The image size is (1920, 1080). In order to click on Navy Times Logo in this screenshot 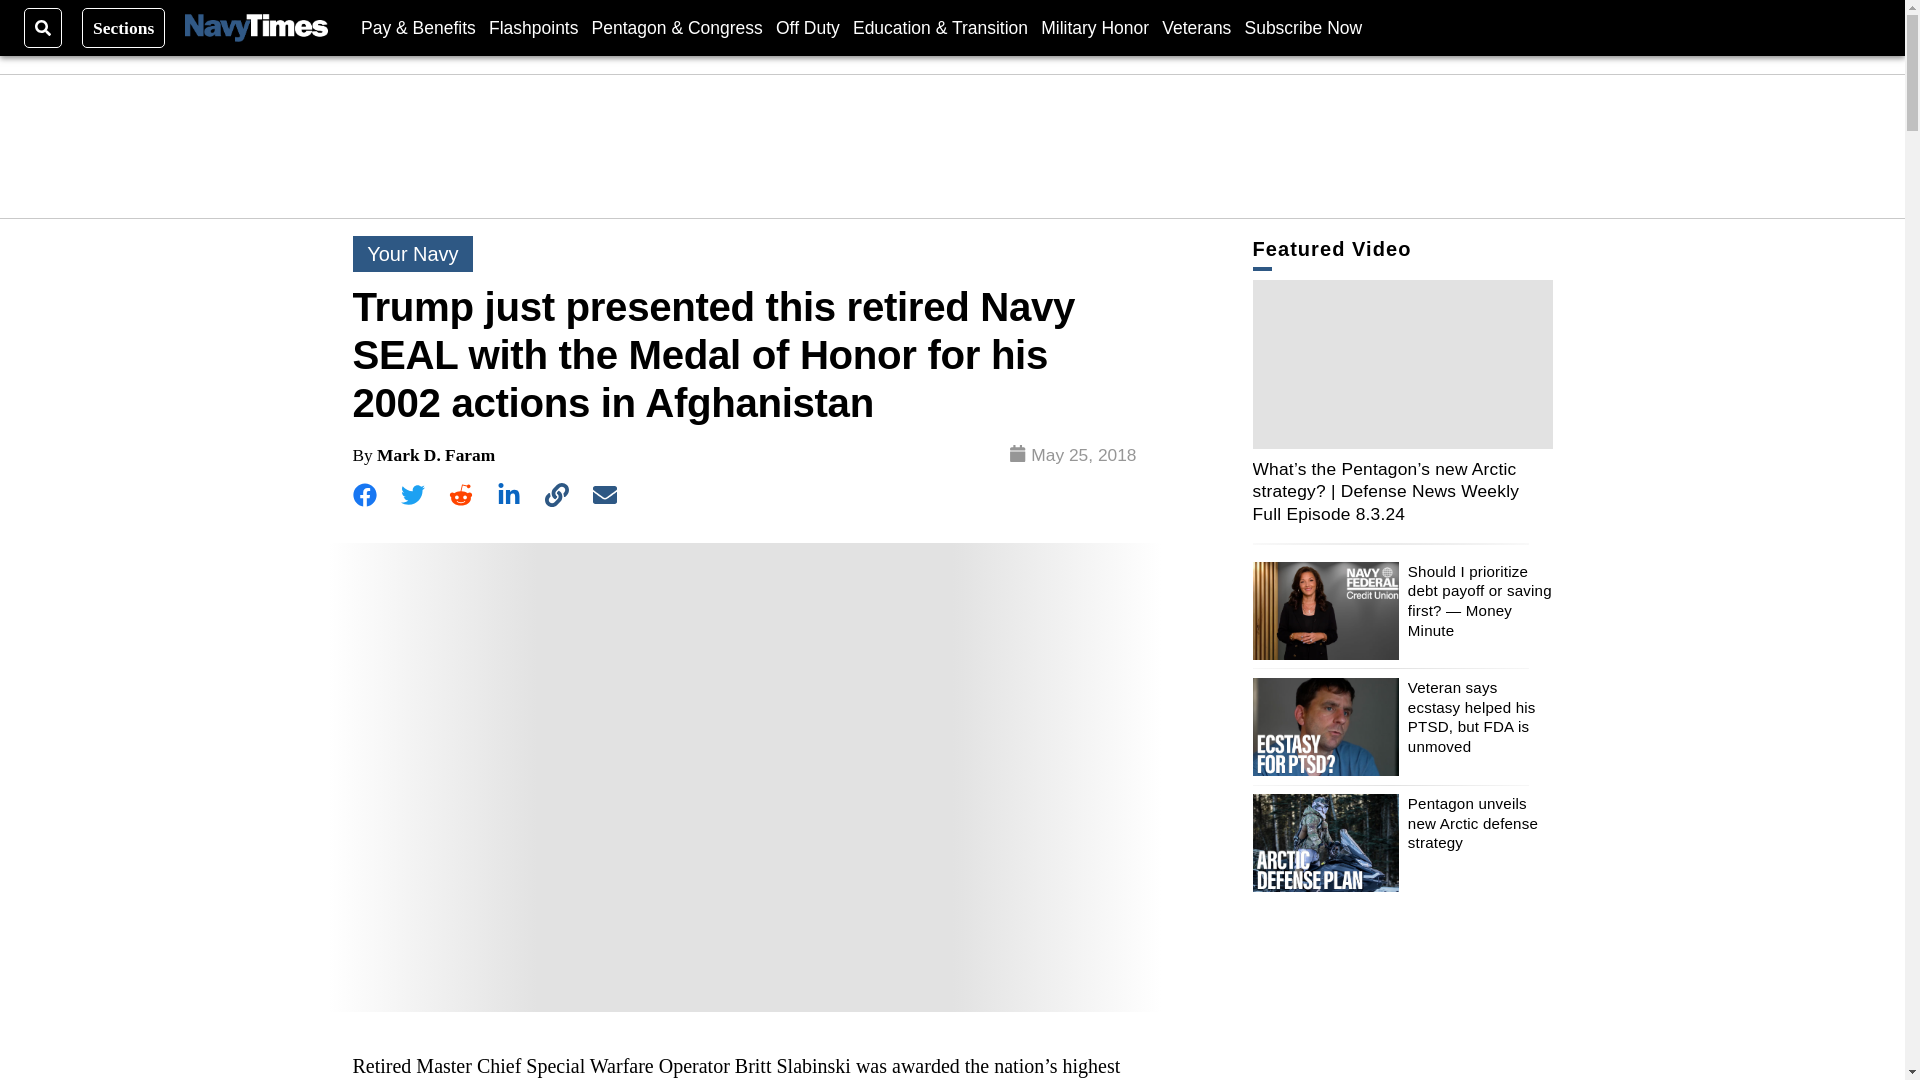, I will do `click(256, 28)`.